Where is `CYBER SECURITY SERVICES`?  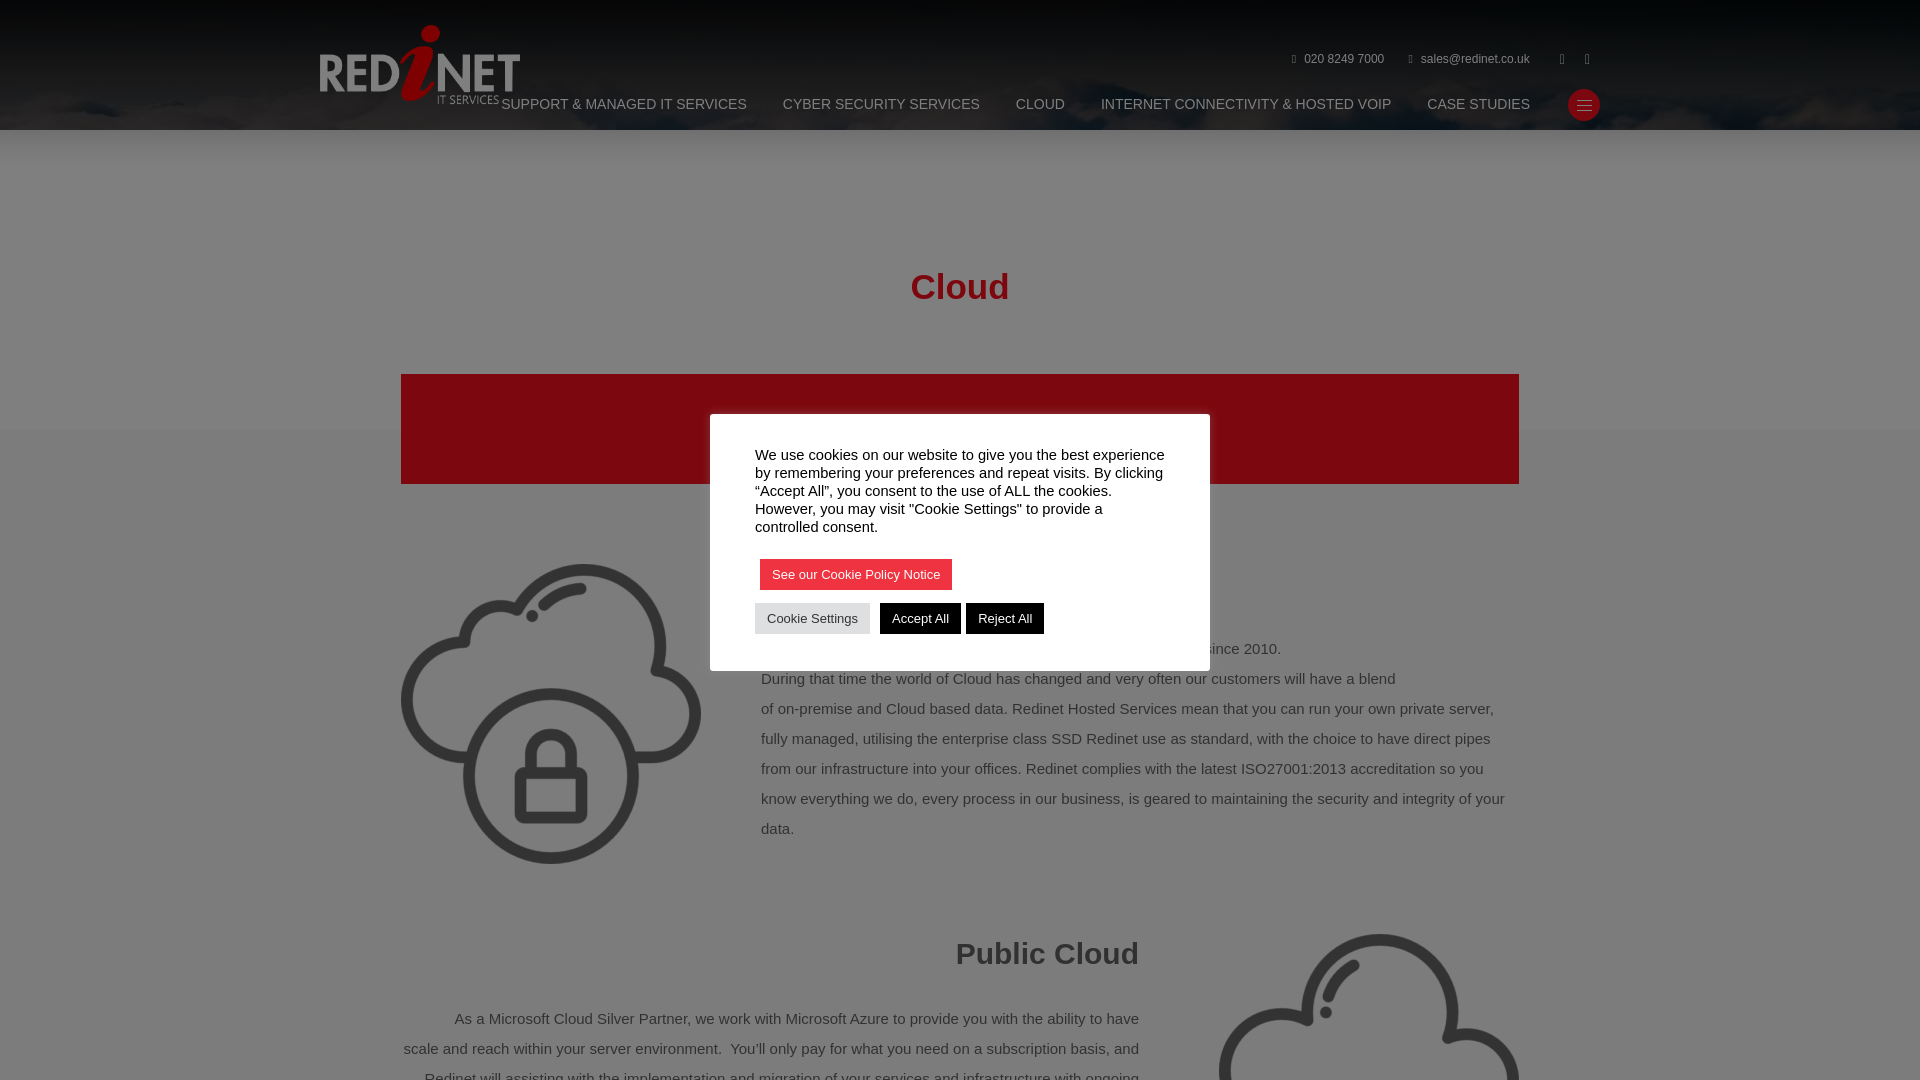
CYBER SECURITY SERVICES is located at coordinates (881, 105).